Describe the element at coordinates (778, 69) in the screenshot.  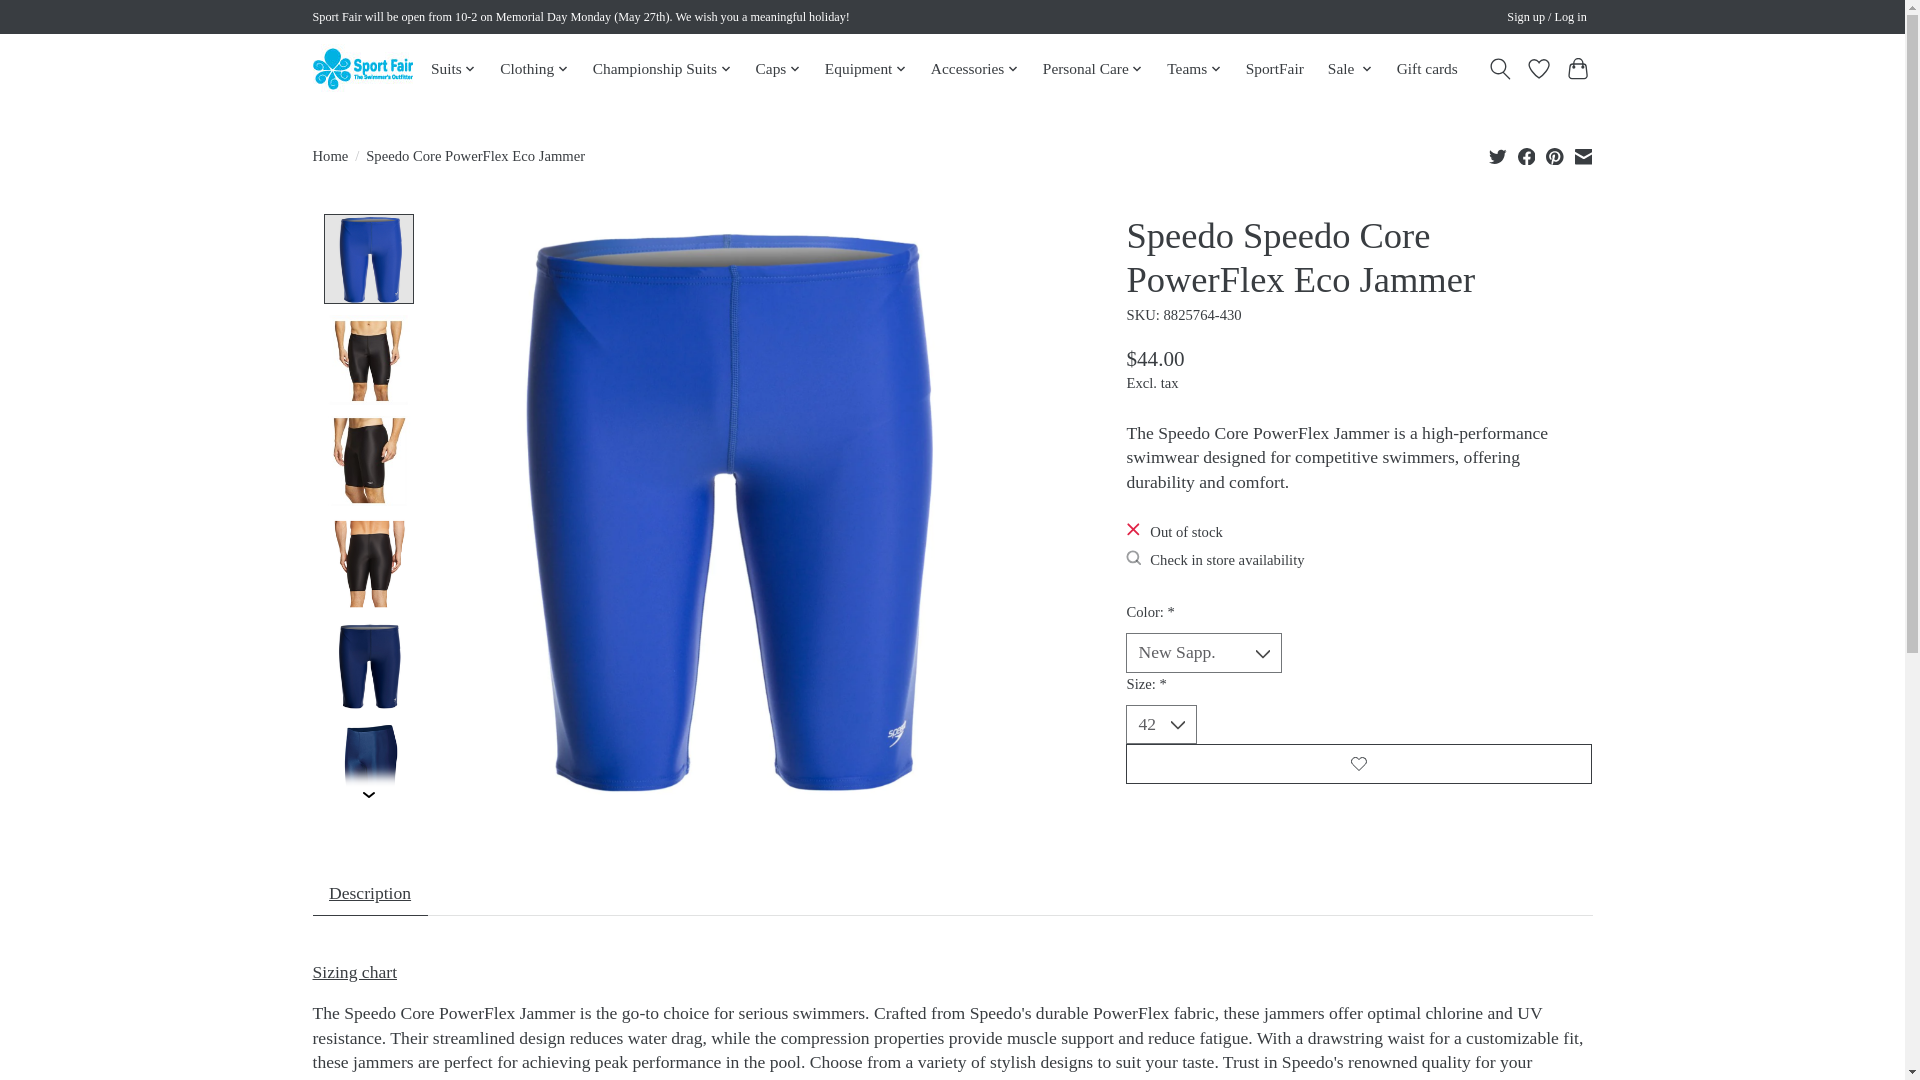
I see `Caps` at that location.